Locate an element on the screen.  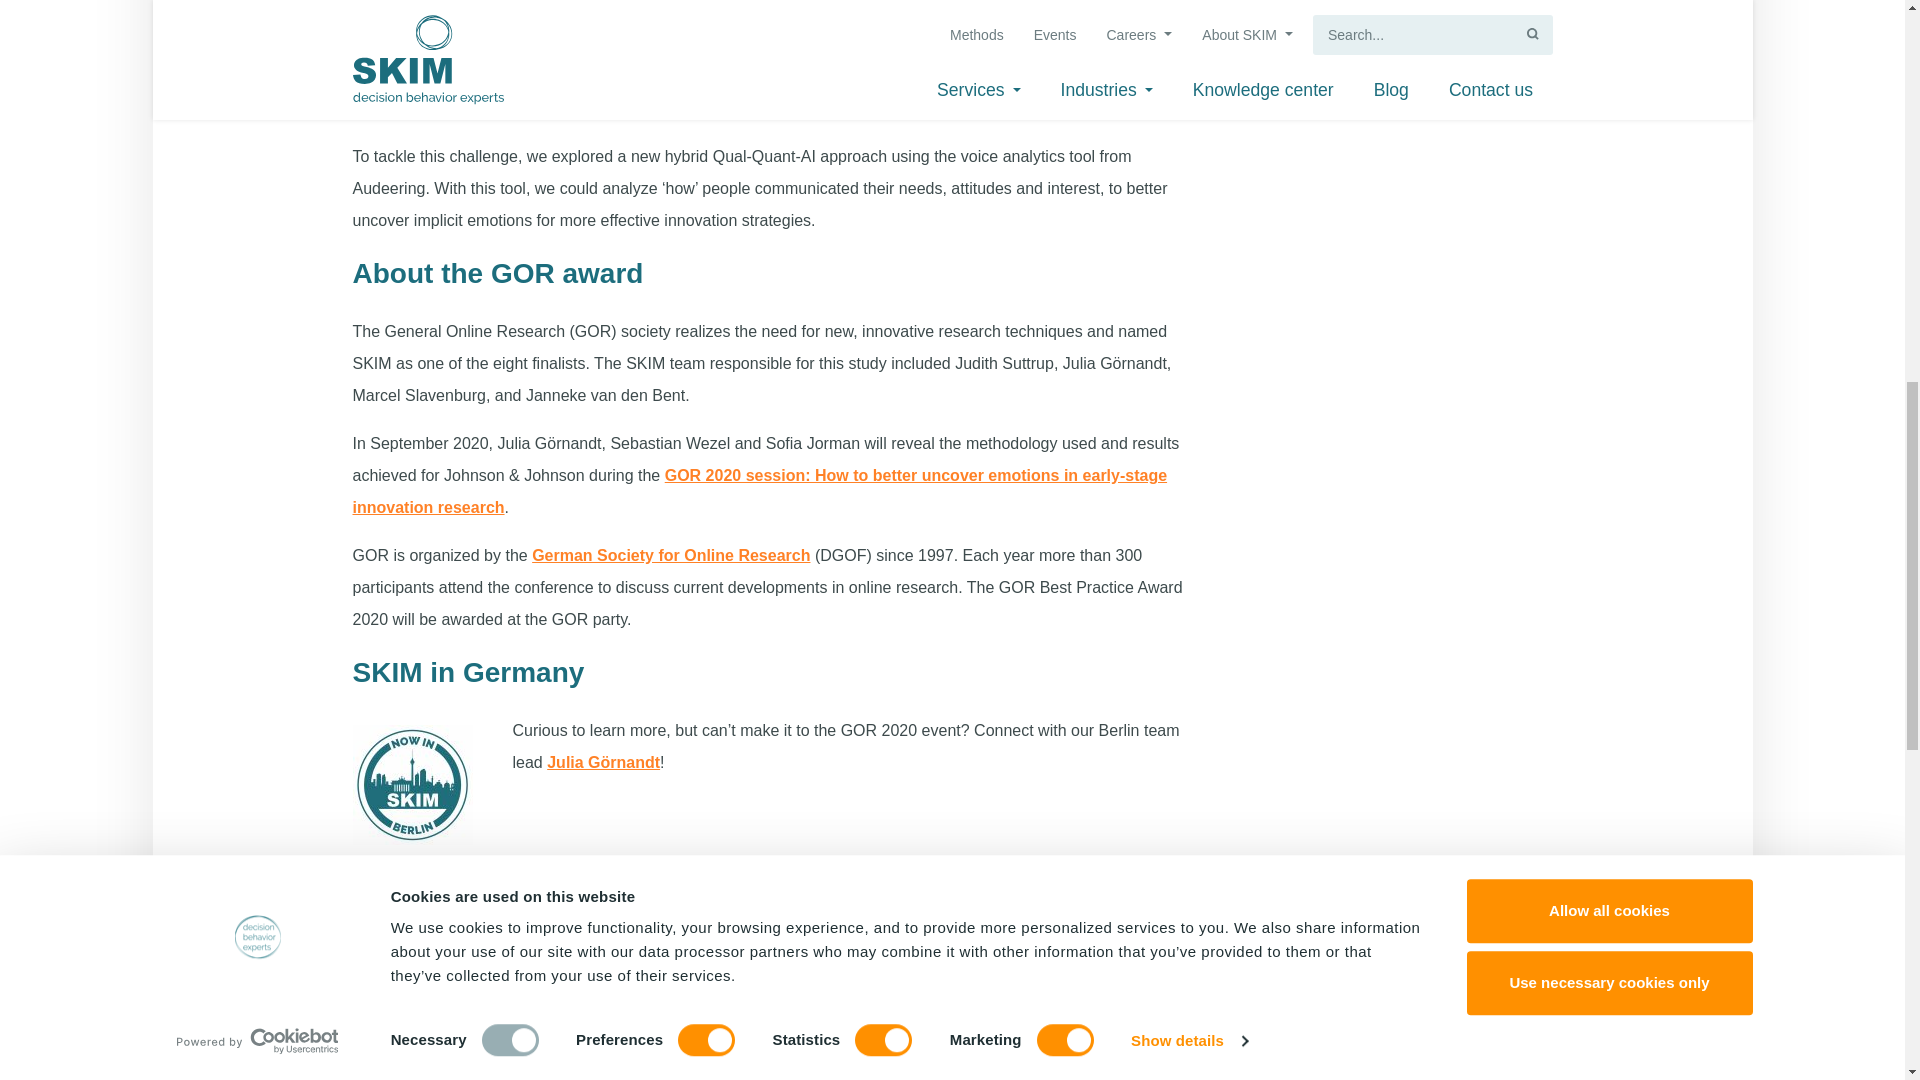
E-mail this article is located at coordinates (661, 894).